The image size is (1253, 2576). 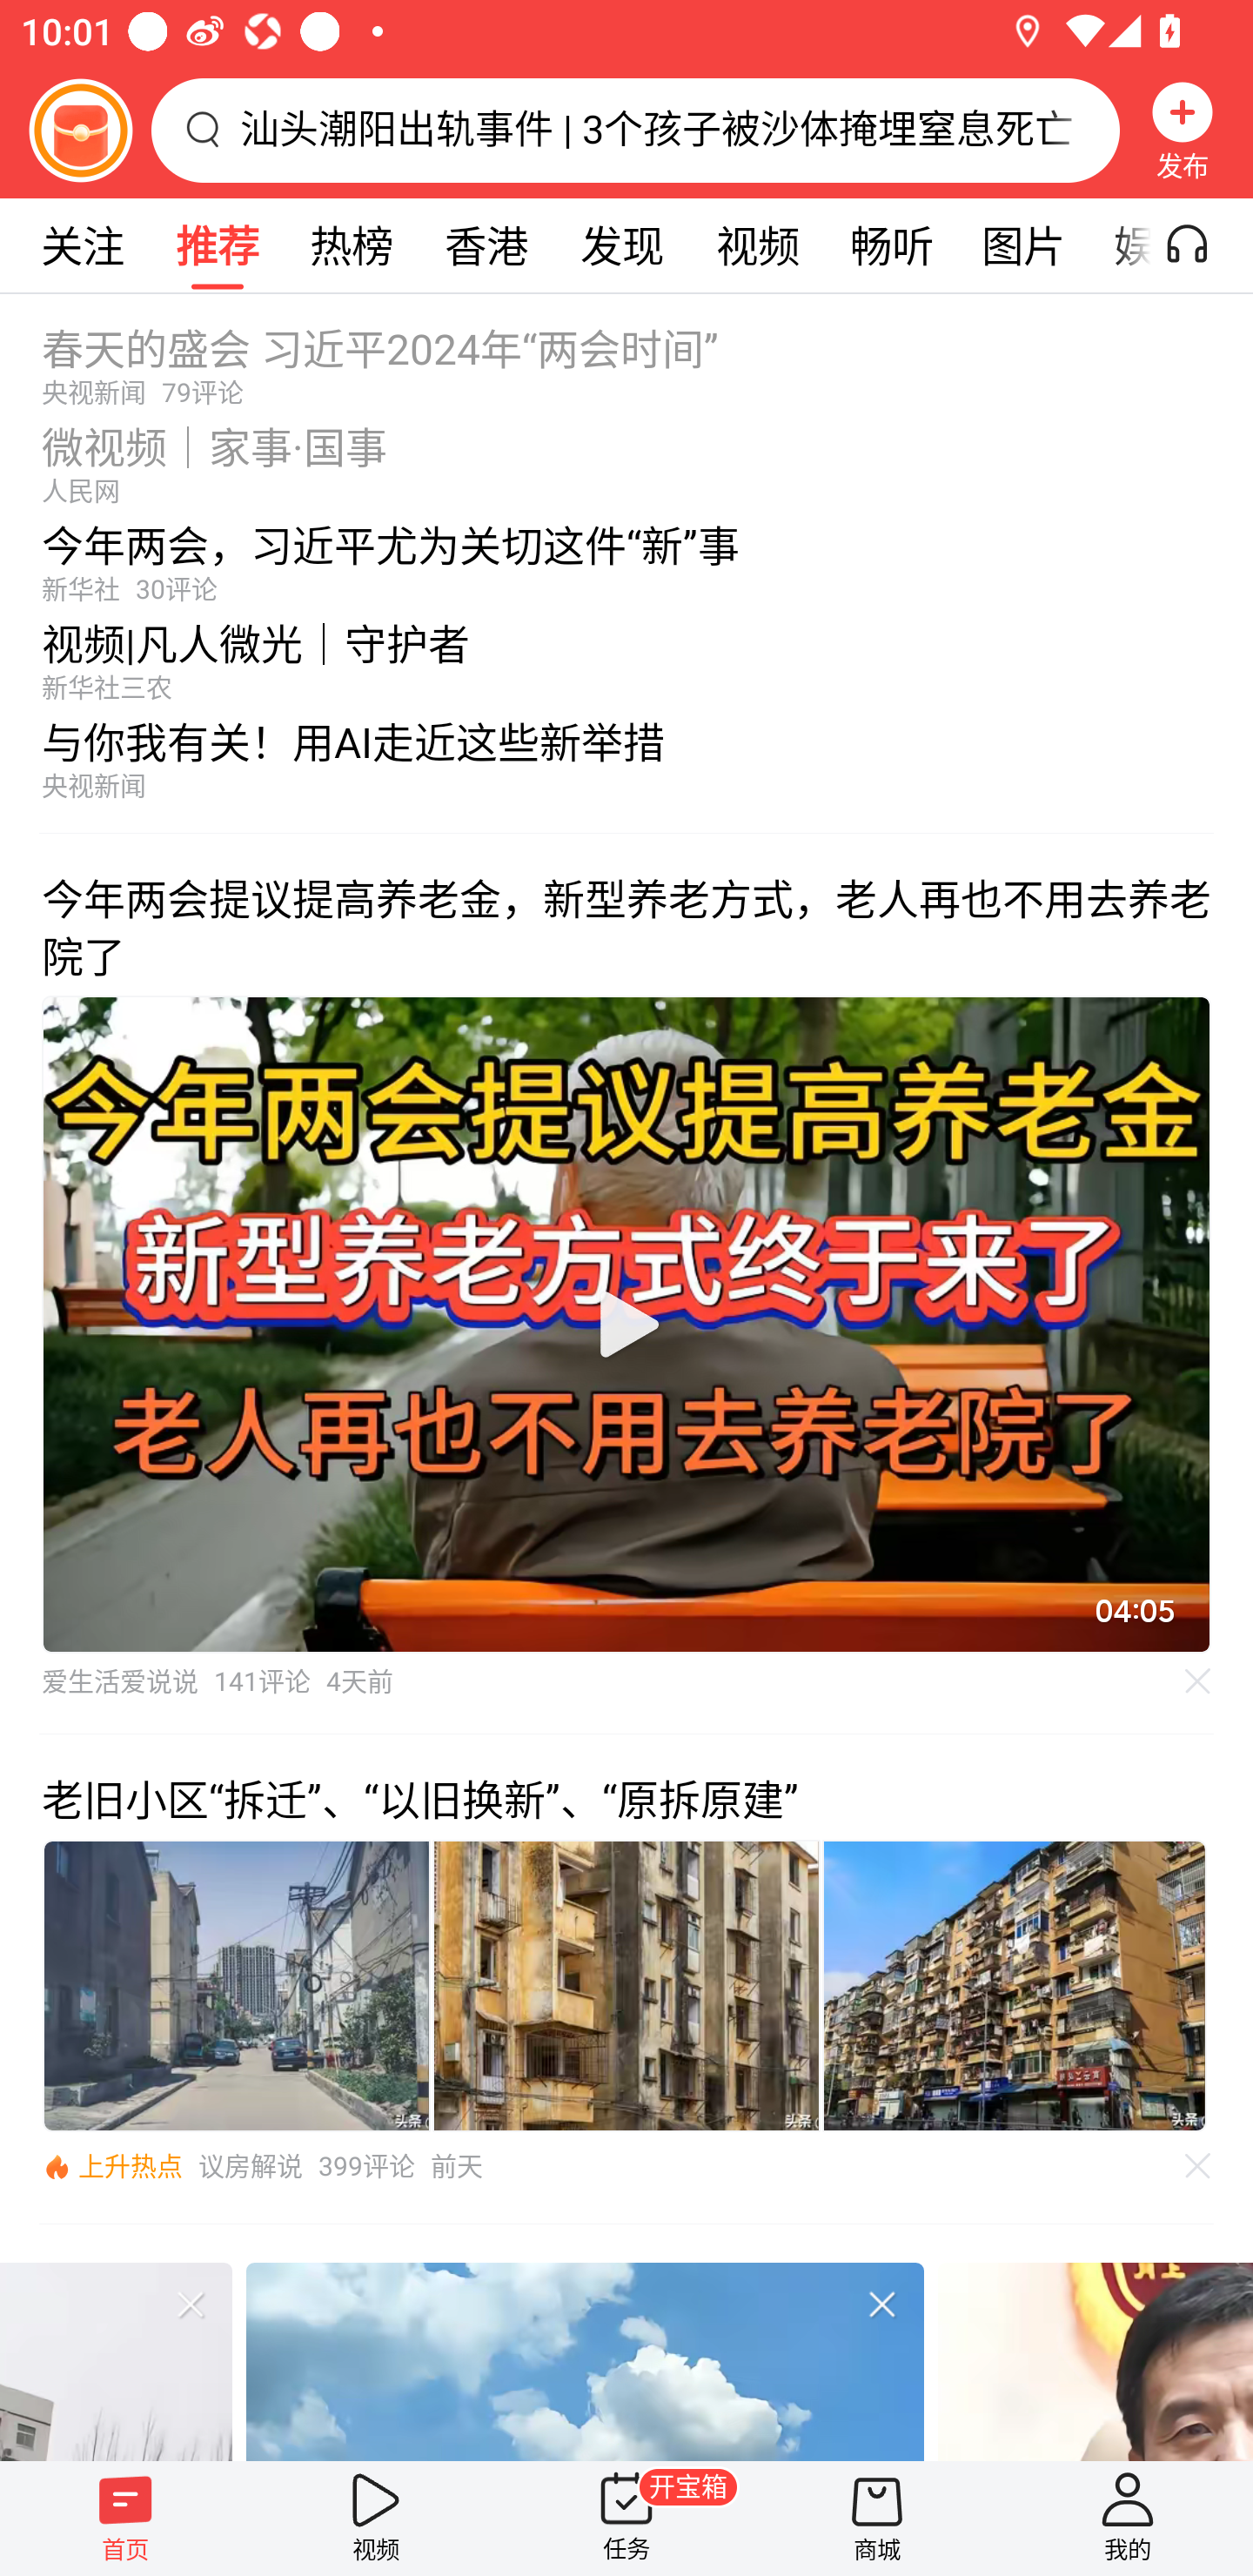 What do you see at coordinates (217, 245) in the screenshot?
I see `推荐` at bounding box center [217, 245].